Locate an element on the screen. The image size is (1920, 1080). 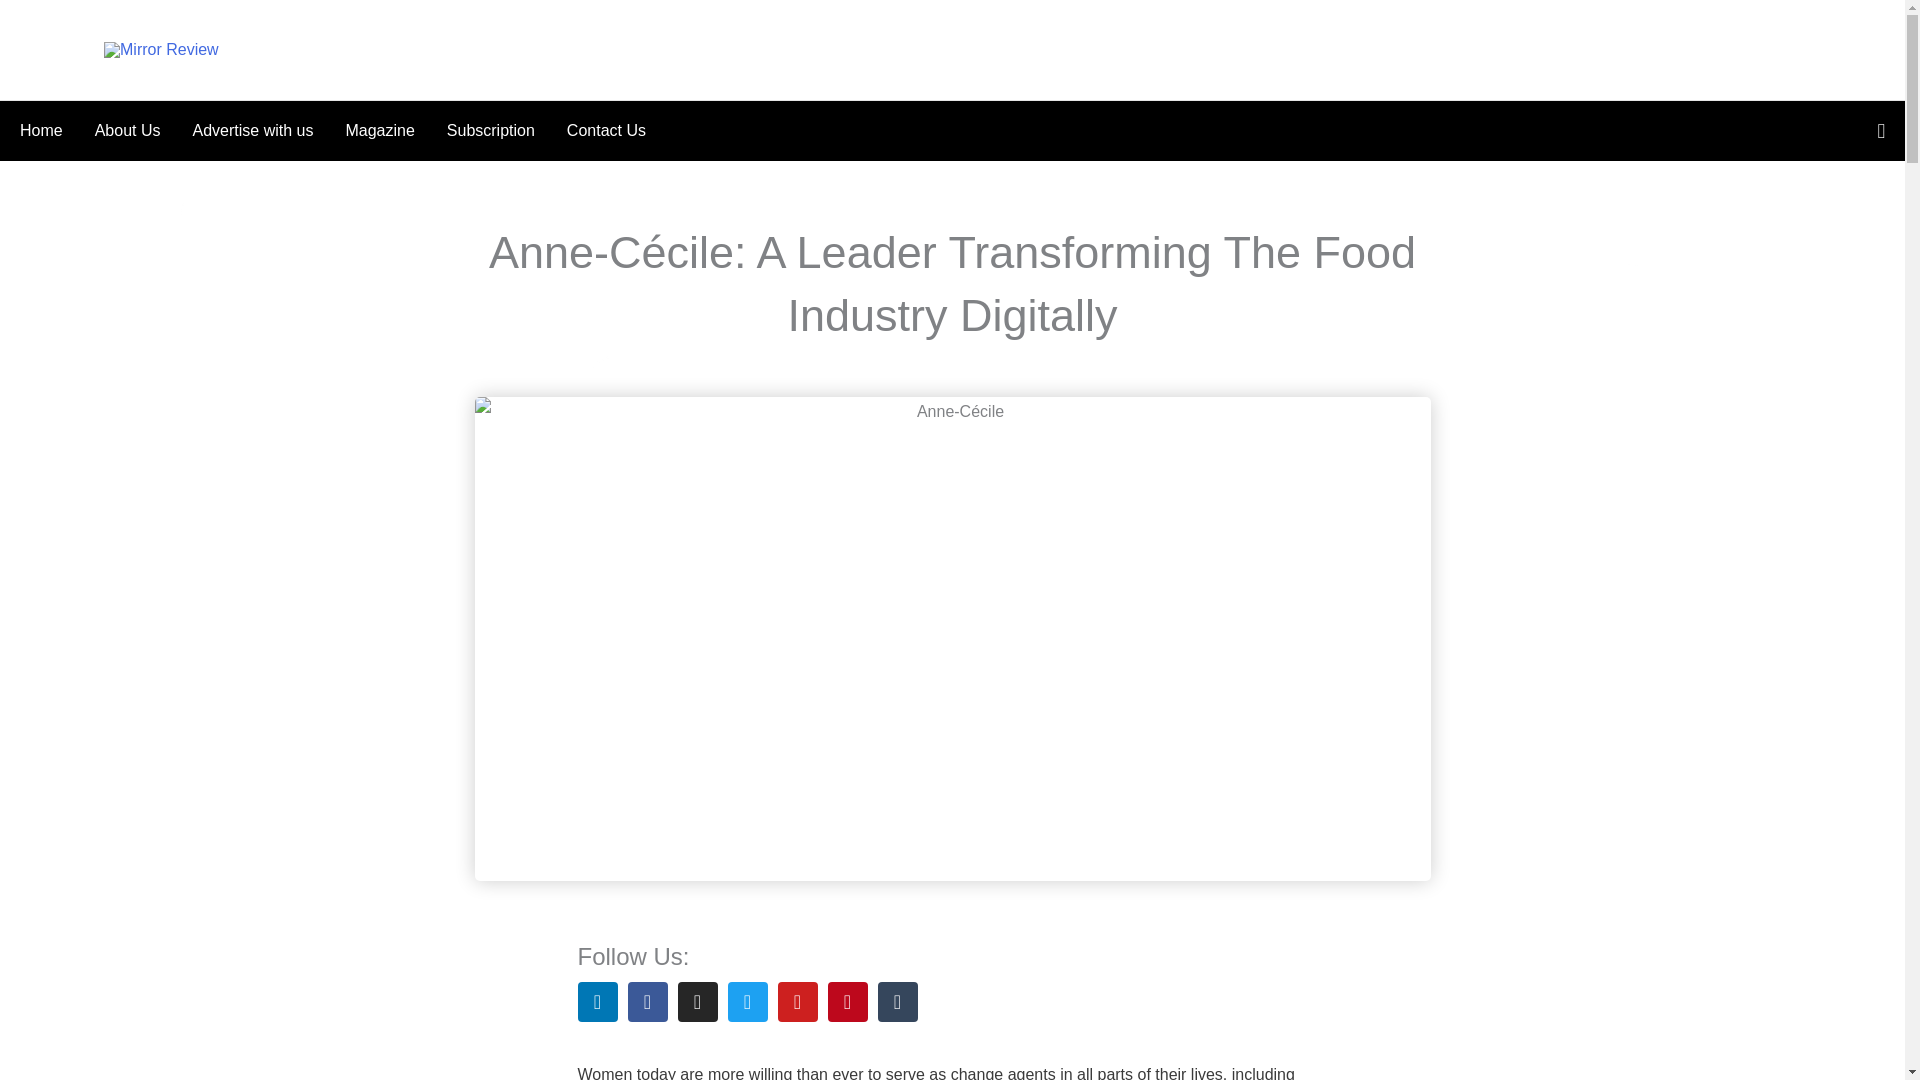
Facebook is located at coordinates (648, 1001).